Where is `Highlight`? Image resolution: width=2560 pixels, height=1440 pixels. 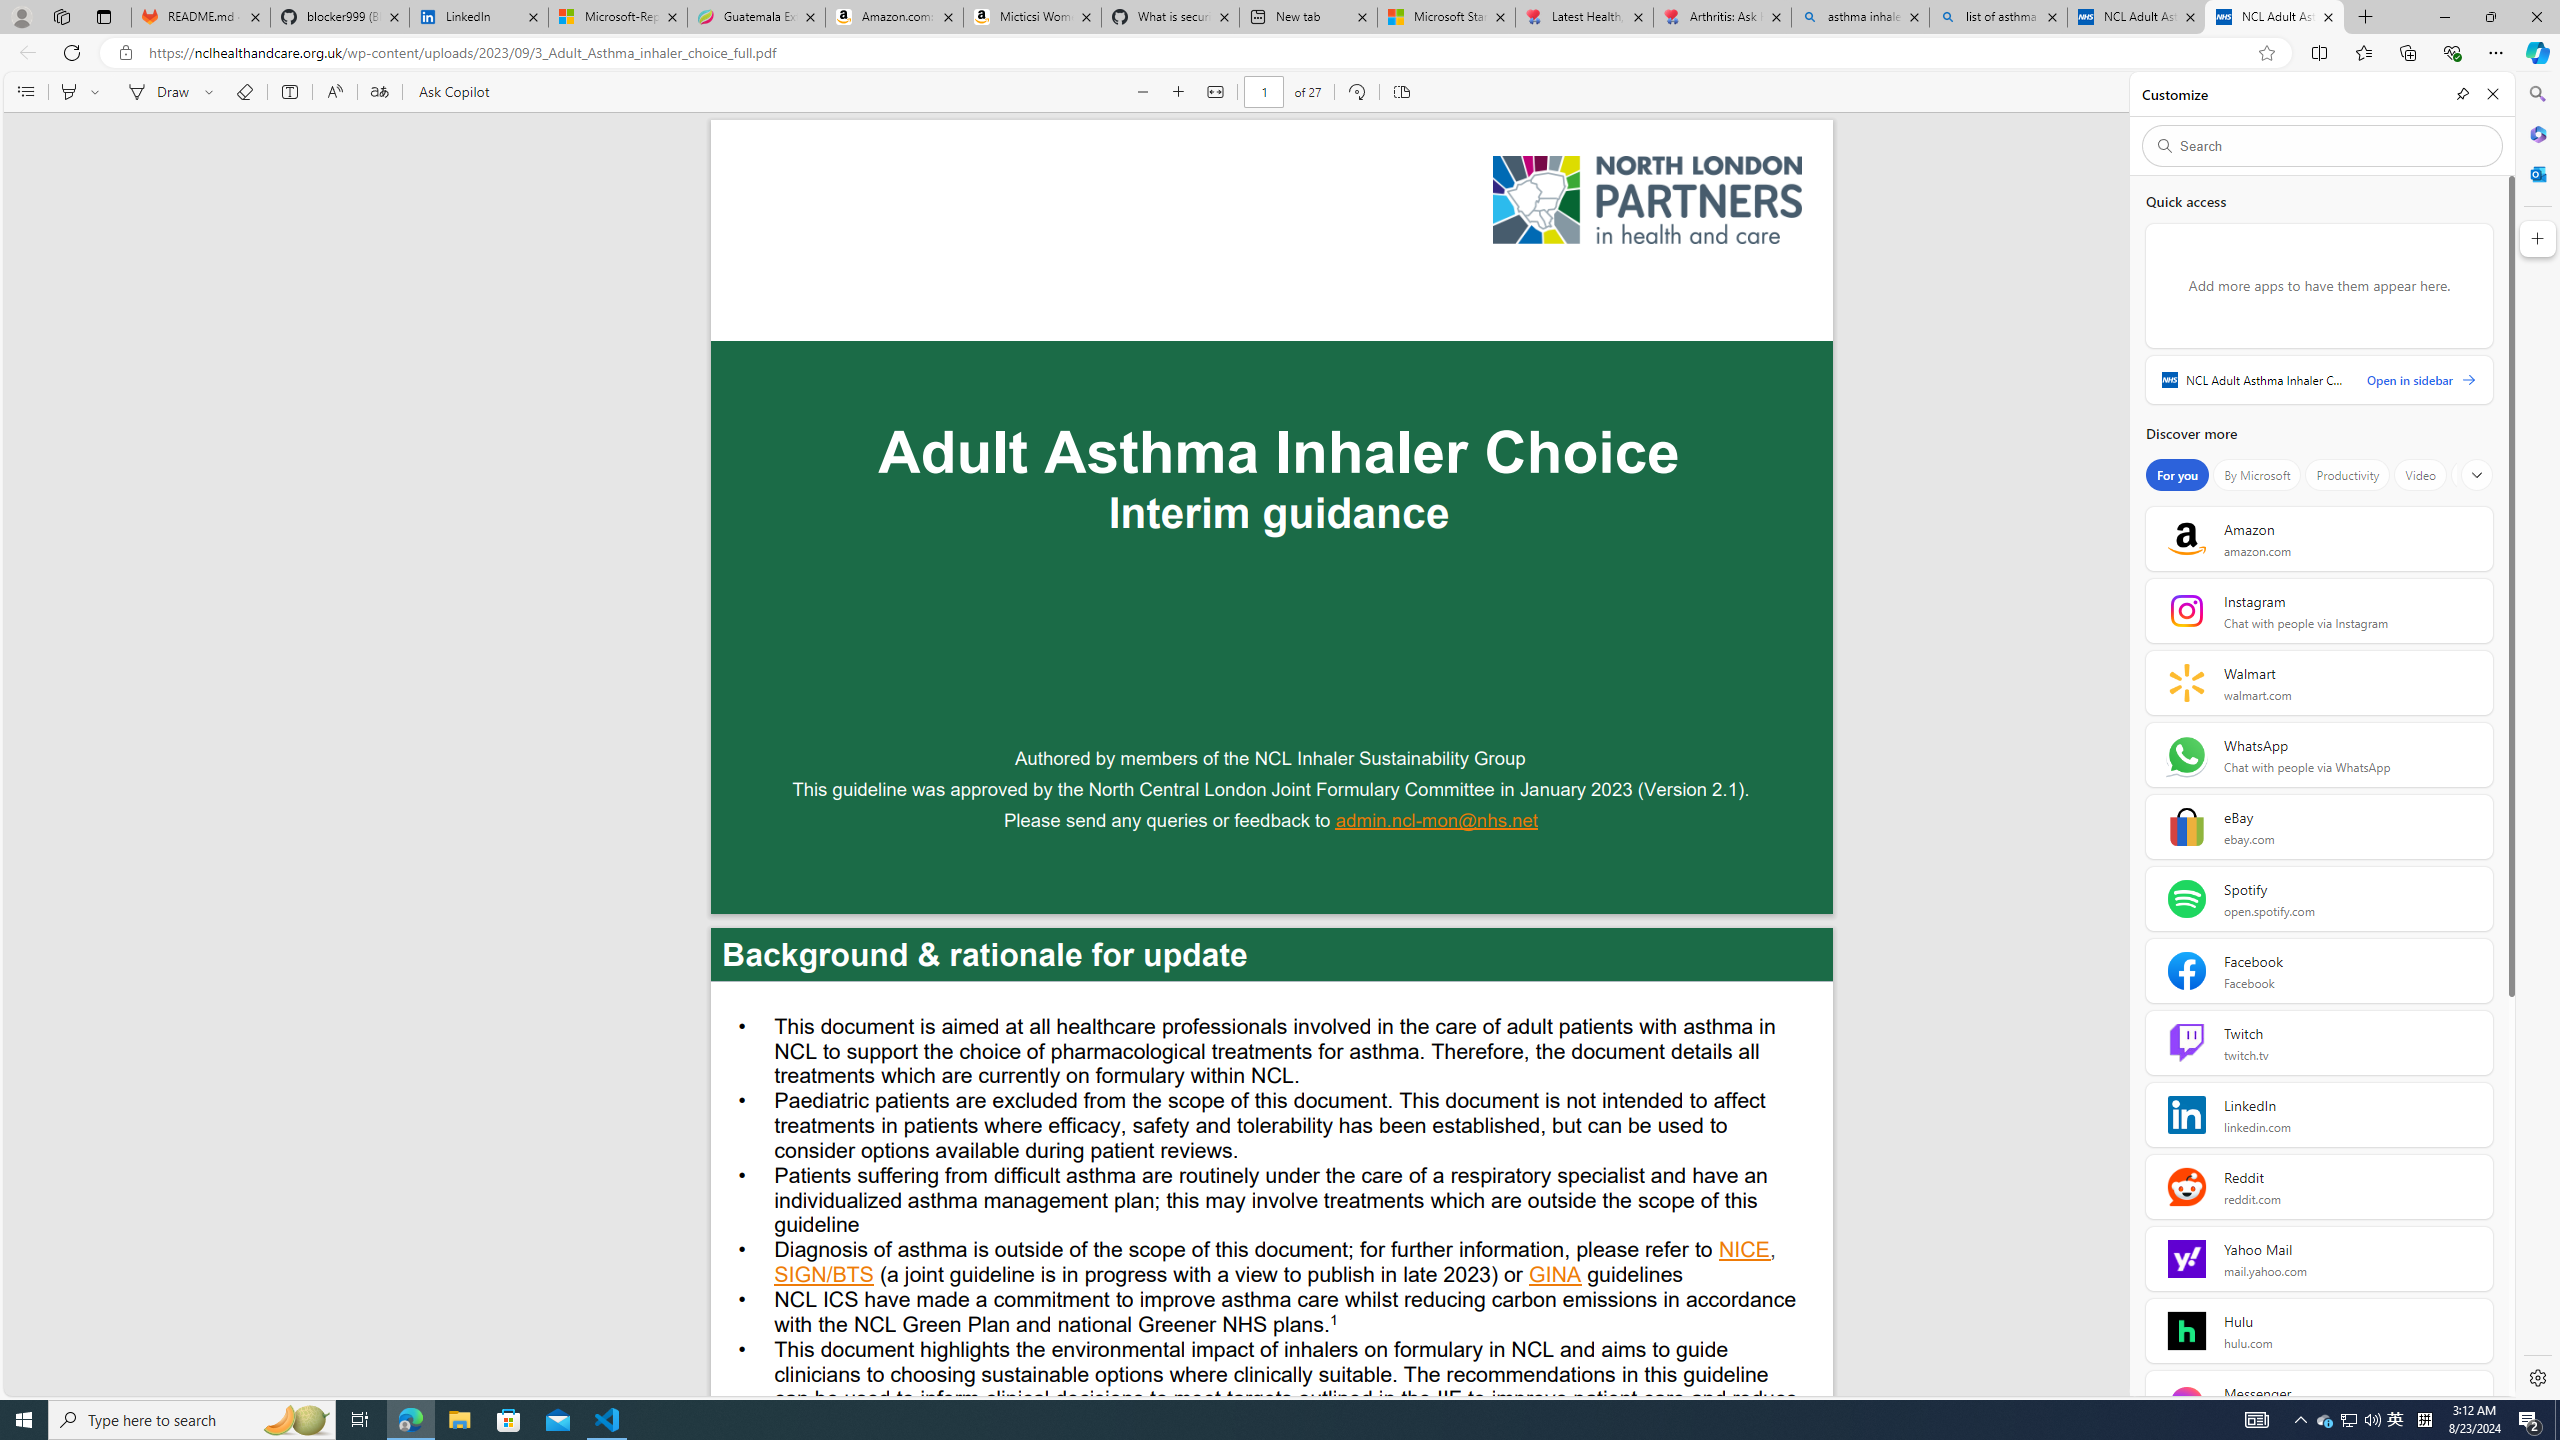 Highlight is located at coordinates (68, 92).